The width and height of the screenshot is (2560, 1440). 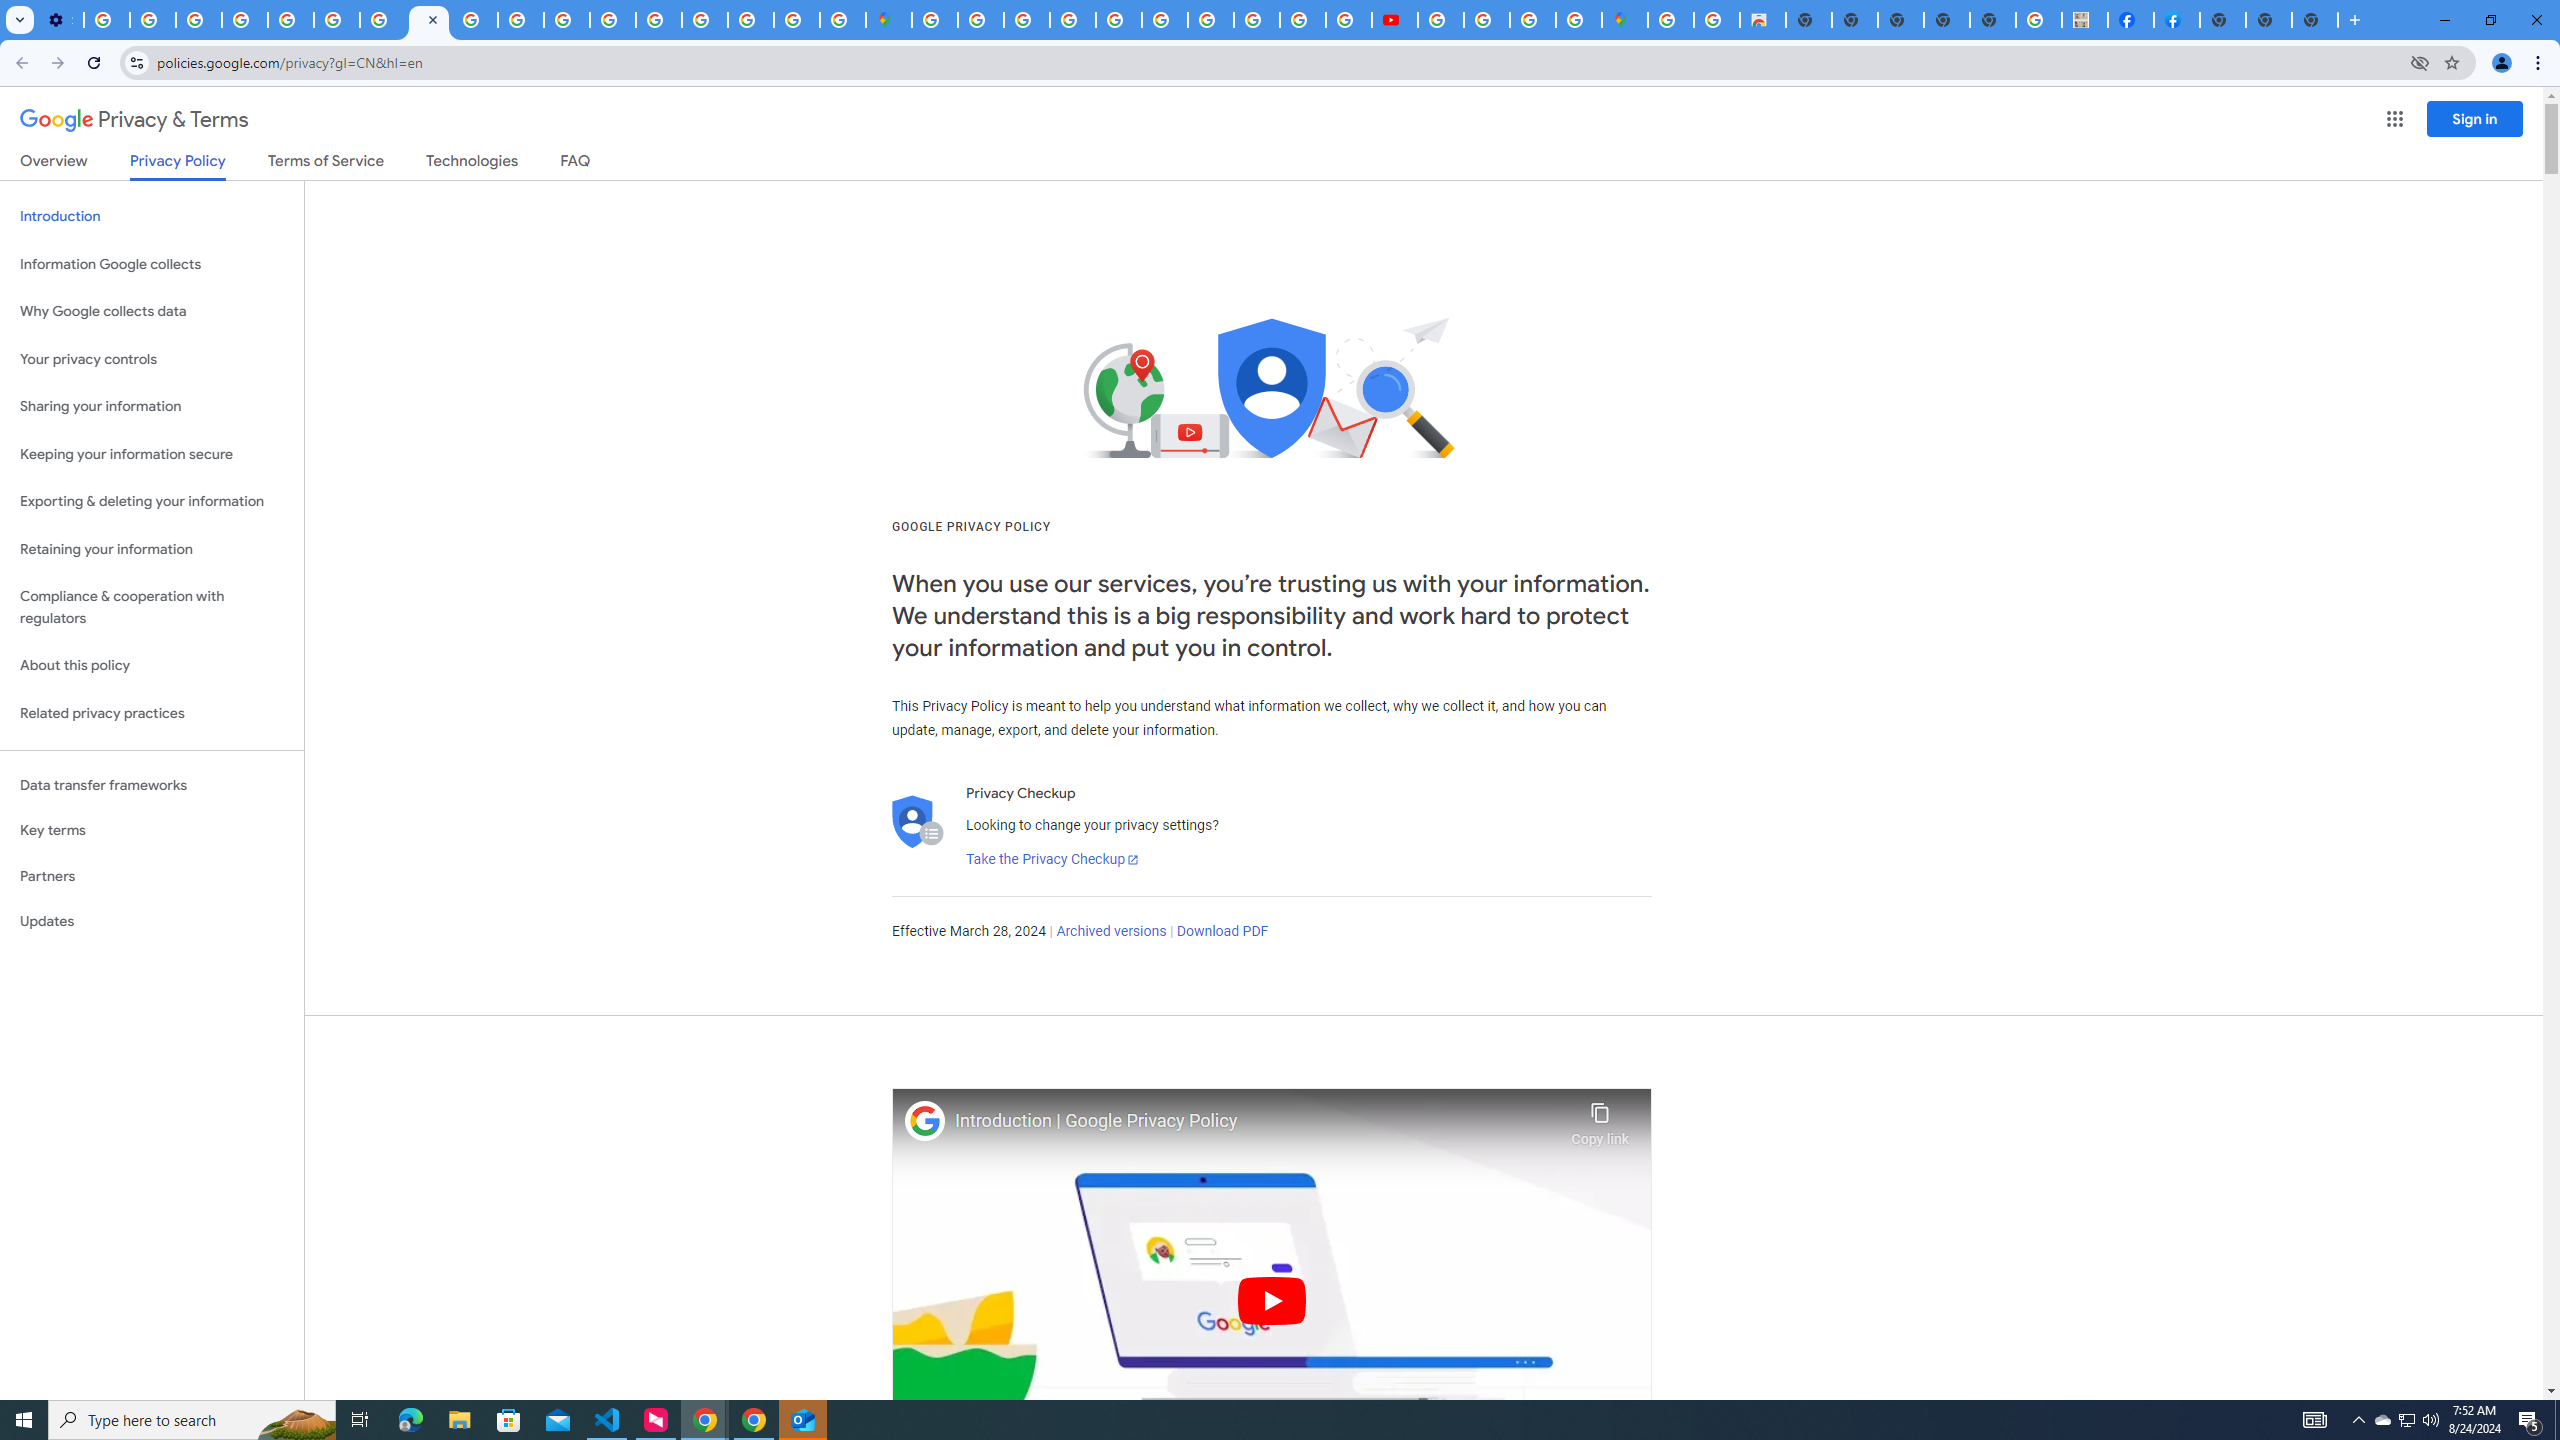 I want to click on Privacy Help Center - Policies Help, so click(x=290, y=20).